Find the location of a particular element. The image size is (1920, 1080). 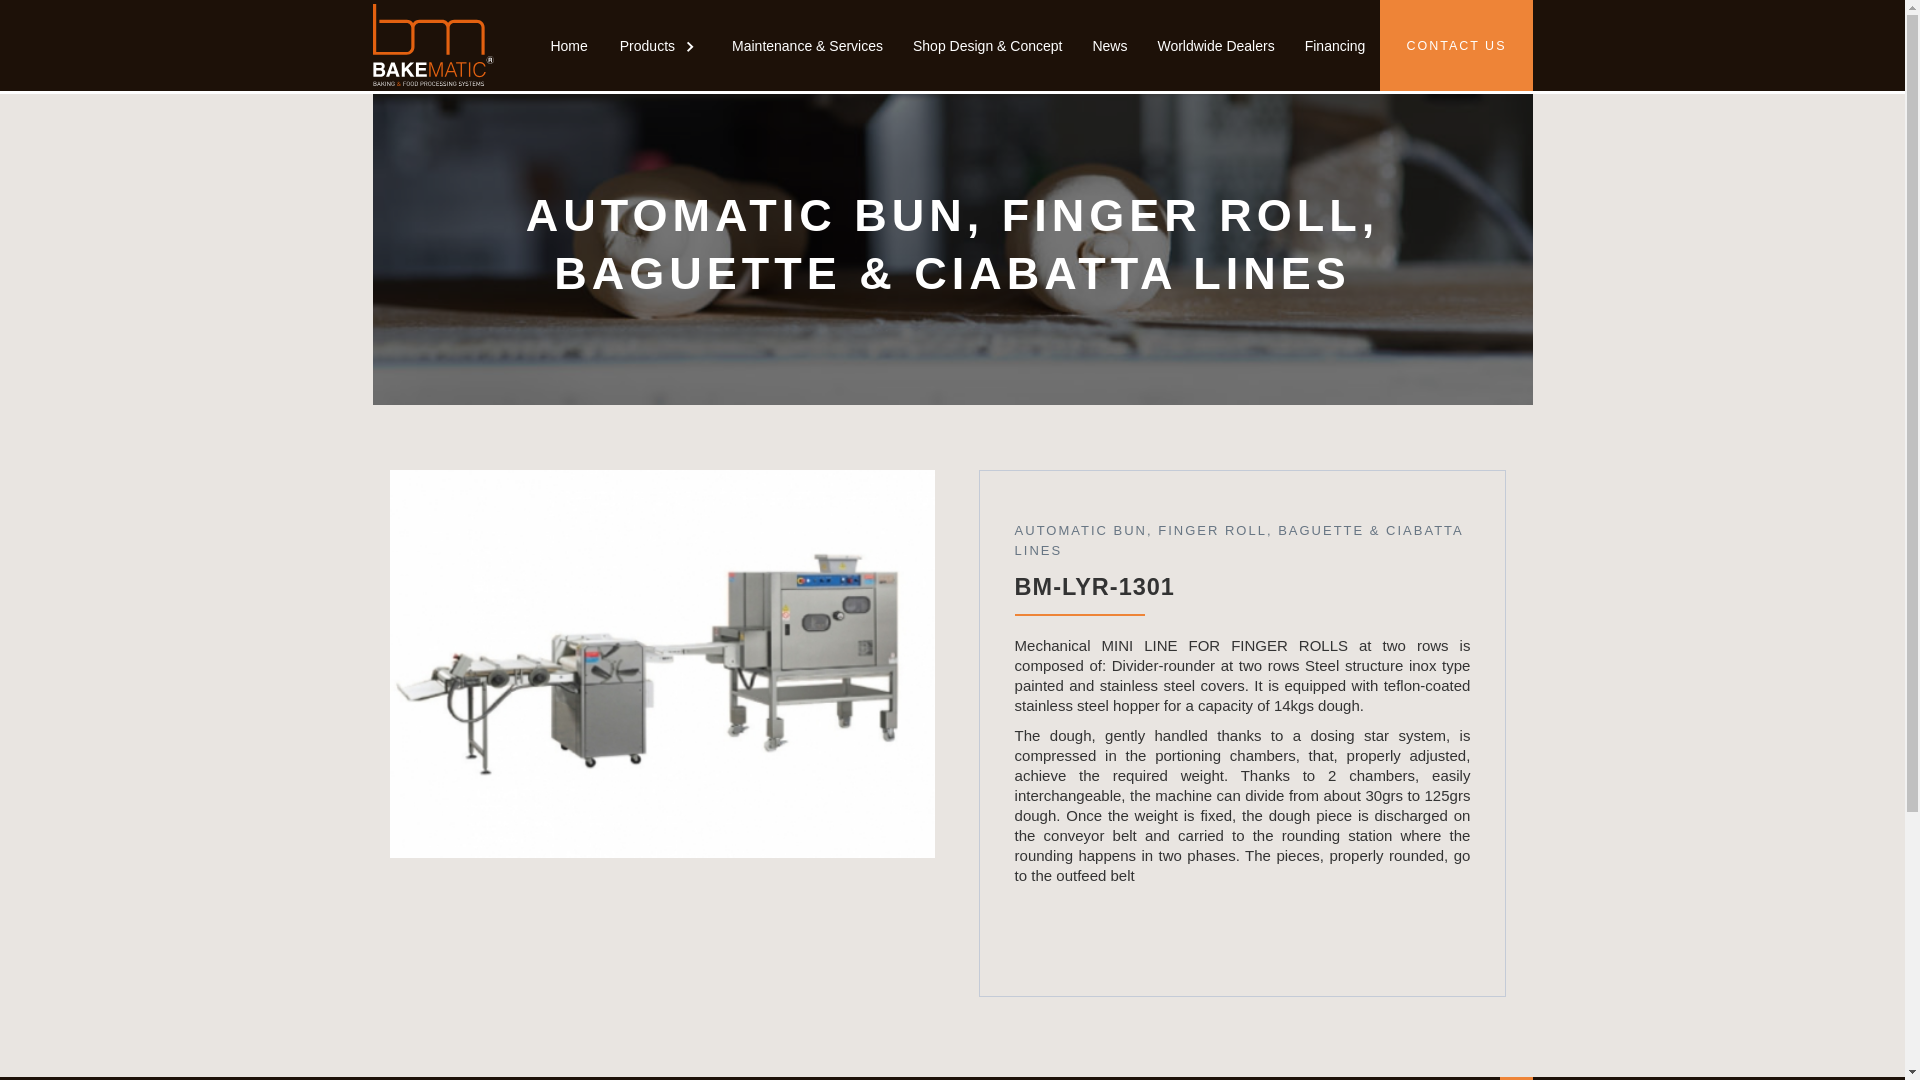

CONTACT US is located at coordinates (1456, 45).